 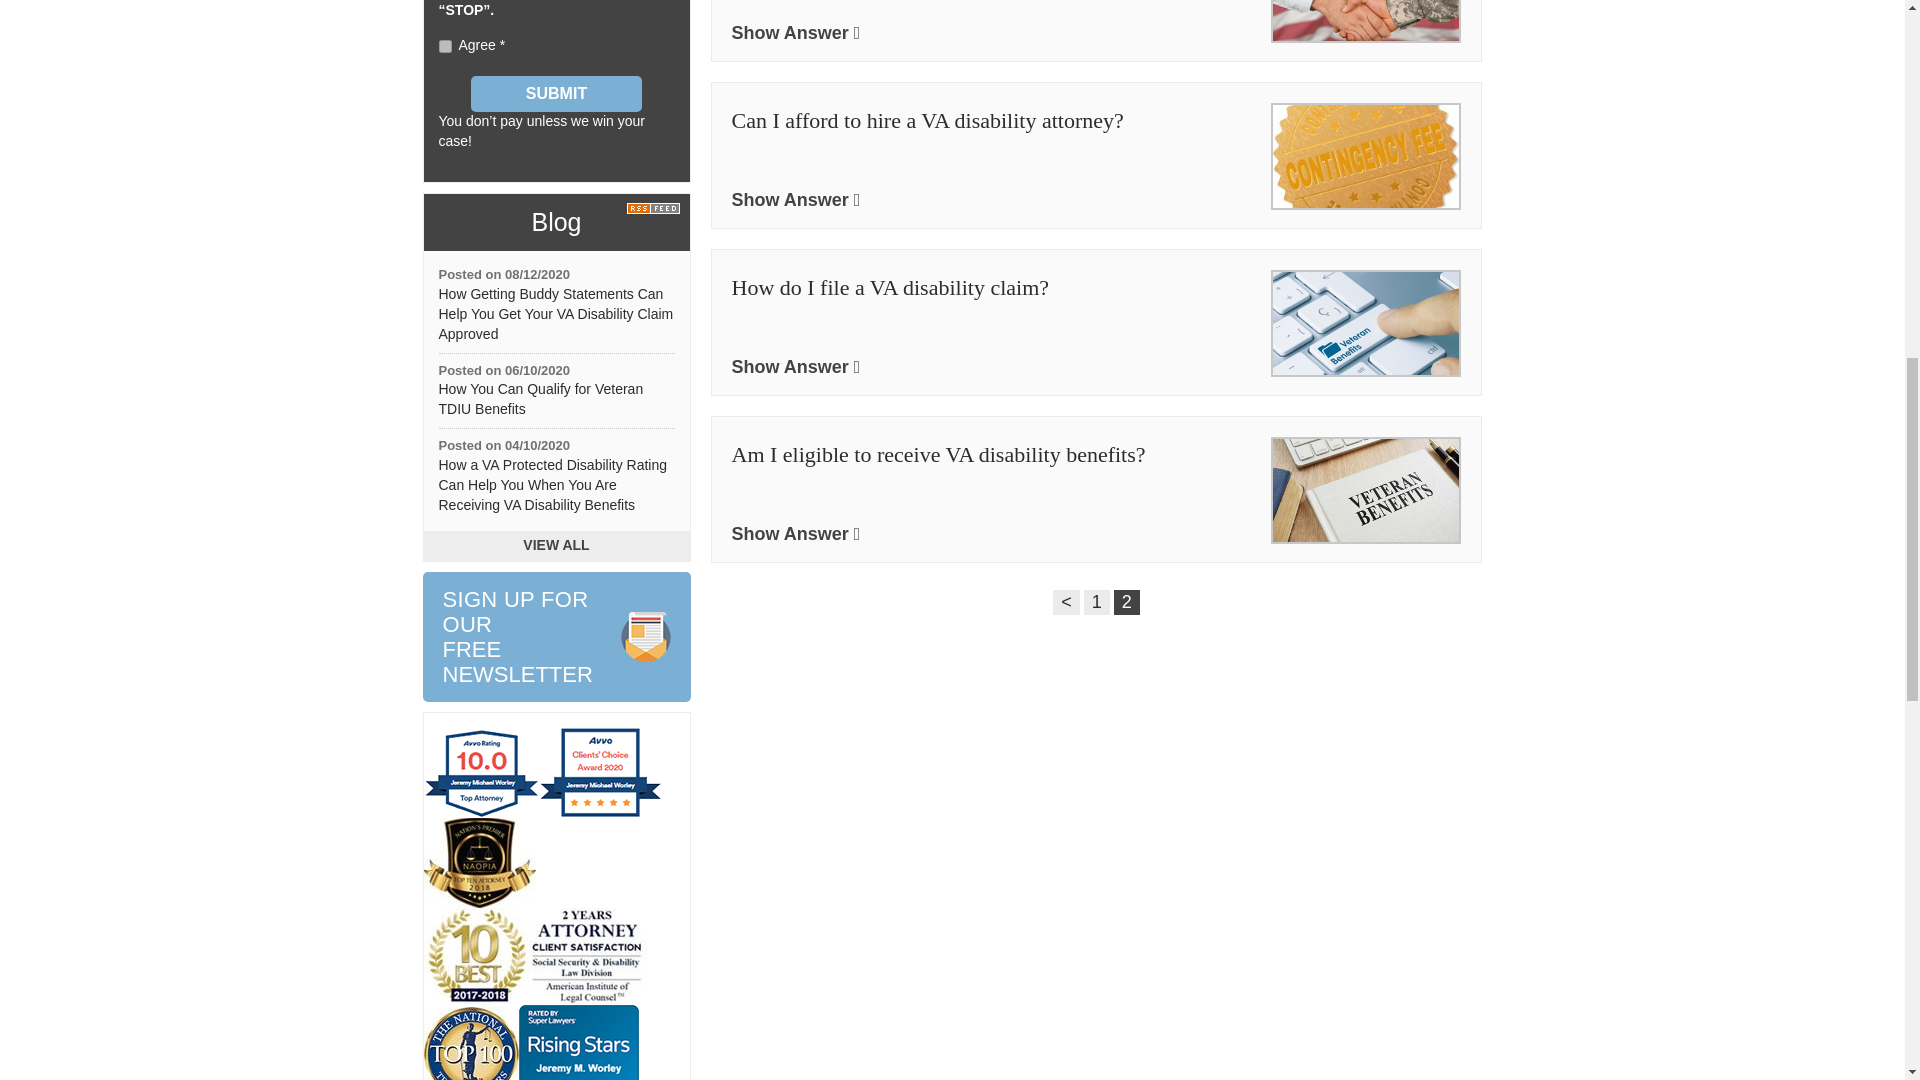 What do you see at coordinates (556, 546) in the screenshot?
I see `How You Can Qualify for Veteran TDIU Benefits` at bounding box center [556, 546].